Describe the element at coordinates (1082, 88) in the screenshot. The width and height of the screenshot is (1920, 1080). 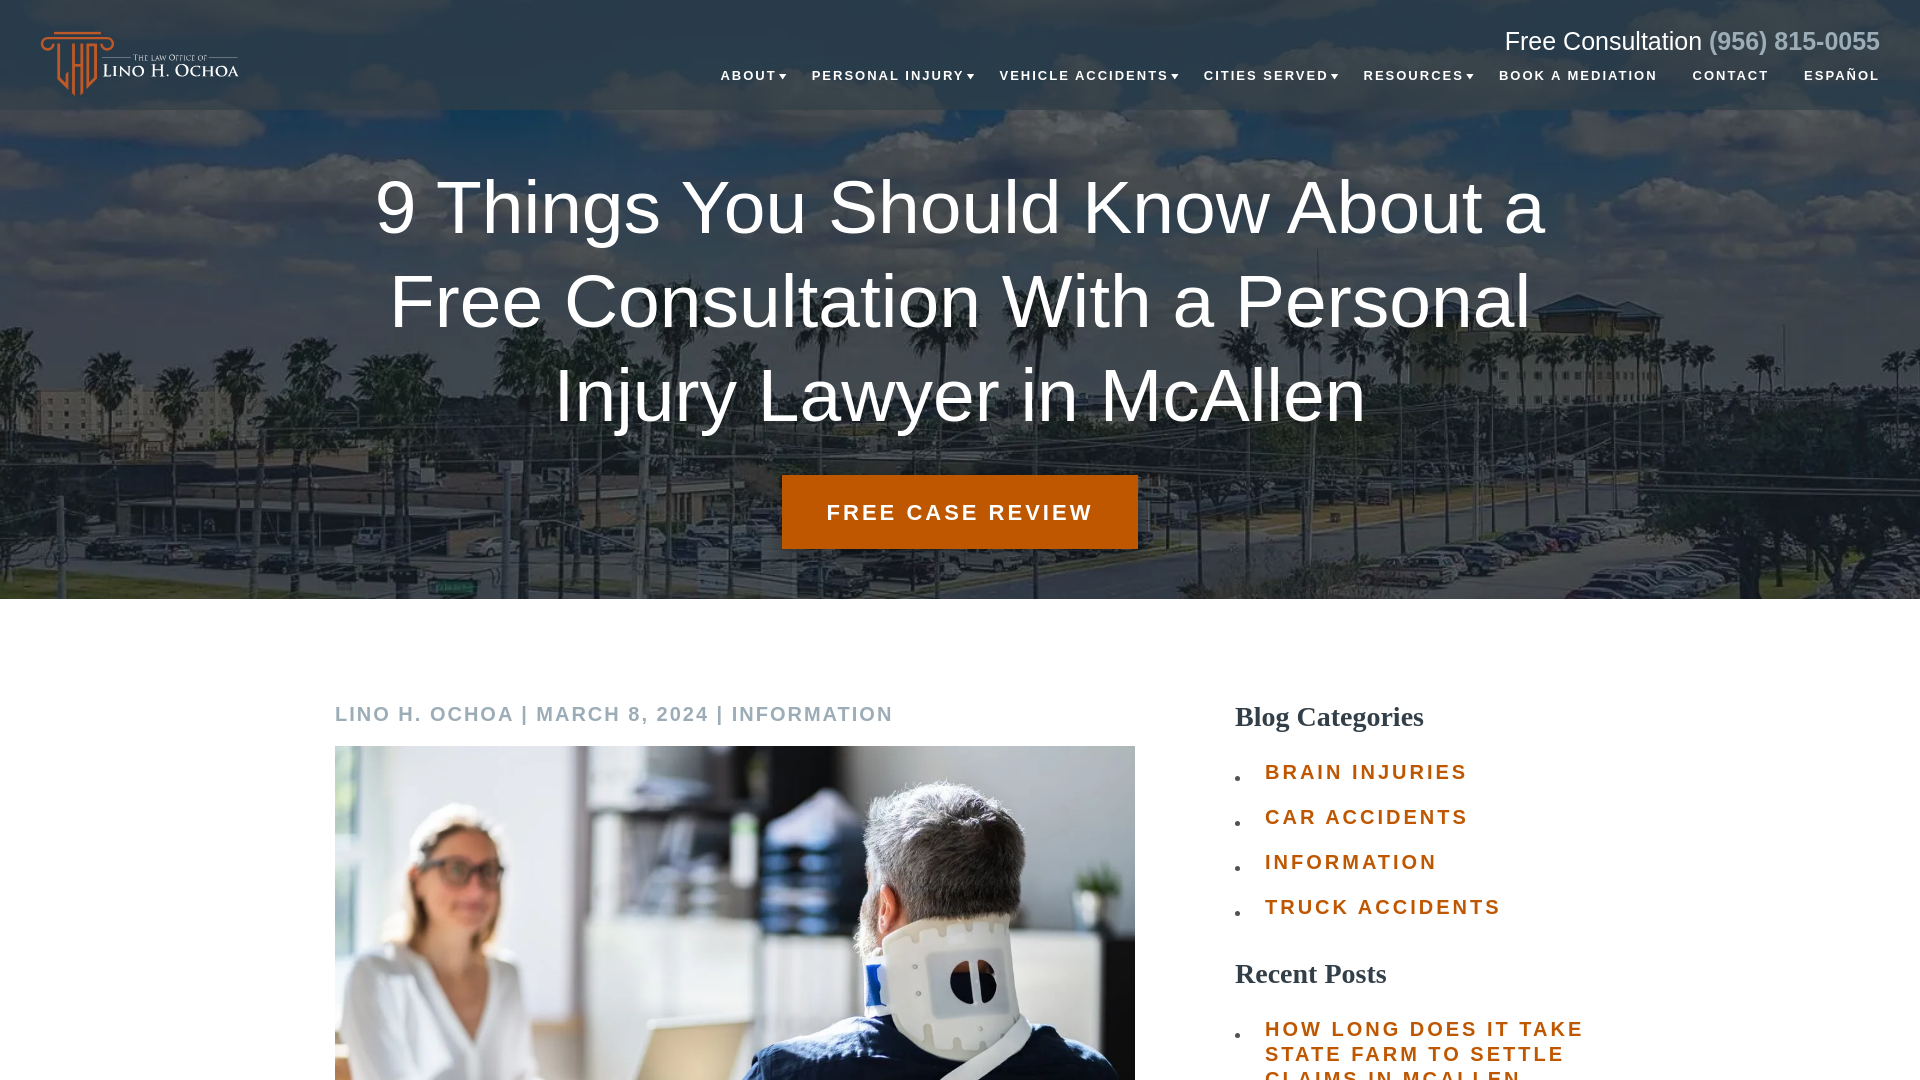
I see `VEHICLE ACCIDENTS` at that location.